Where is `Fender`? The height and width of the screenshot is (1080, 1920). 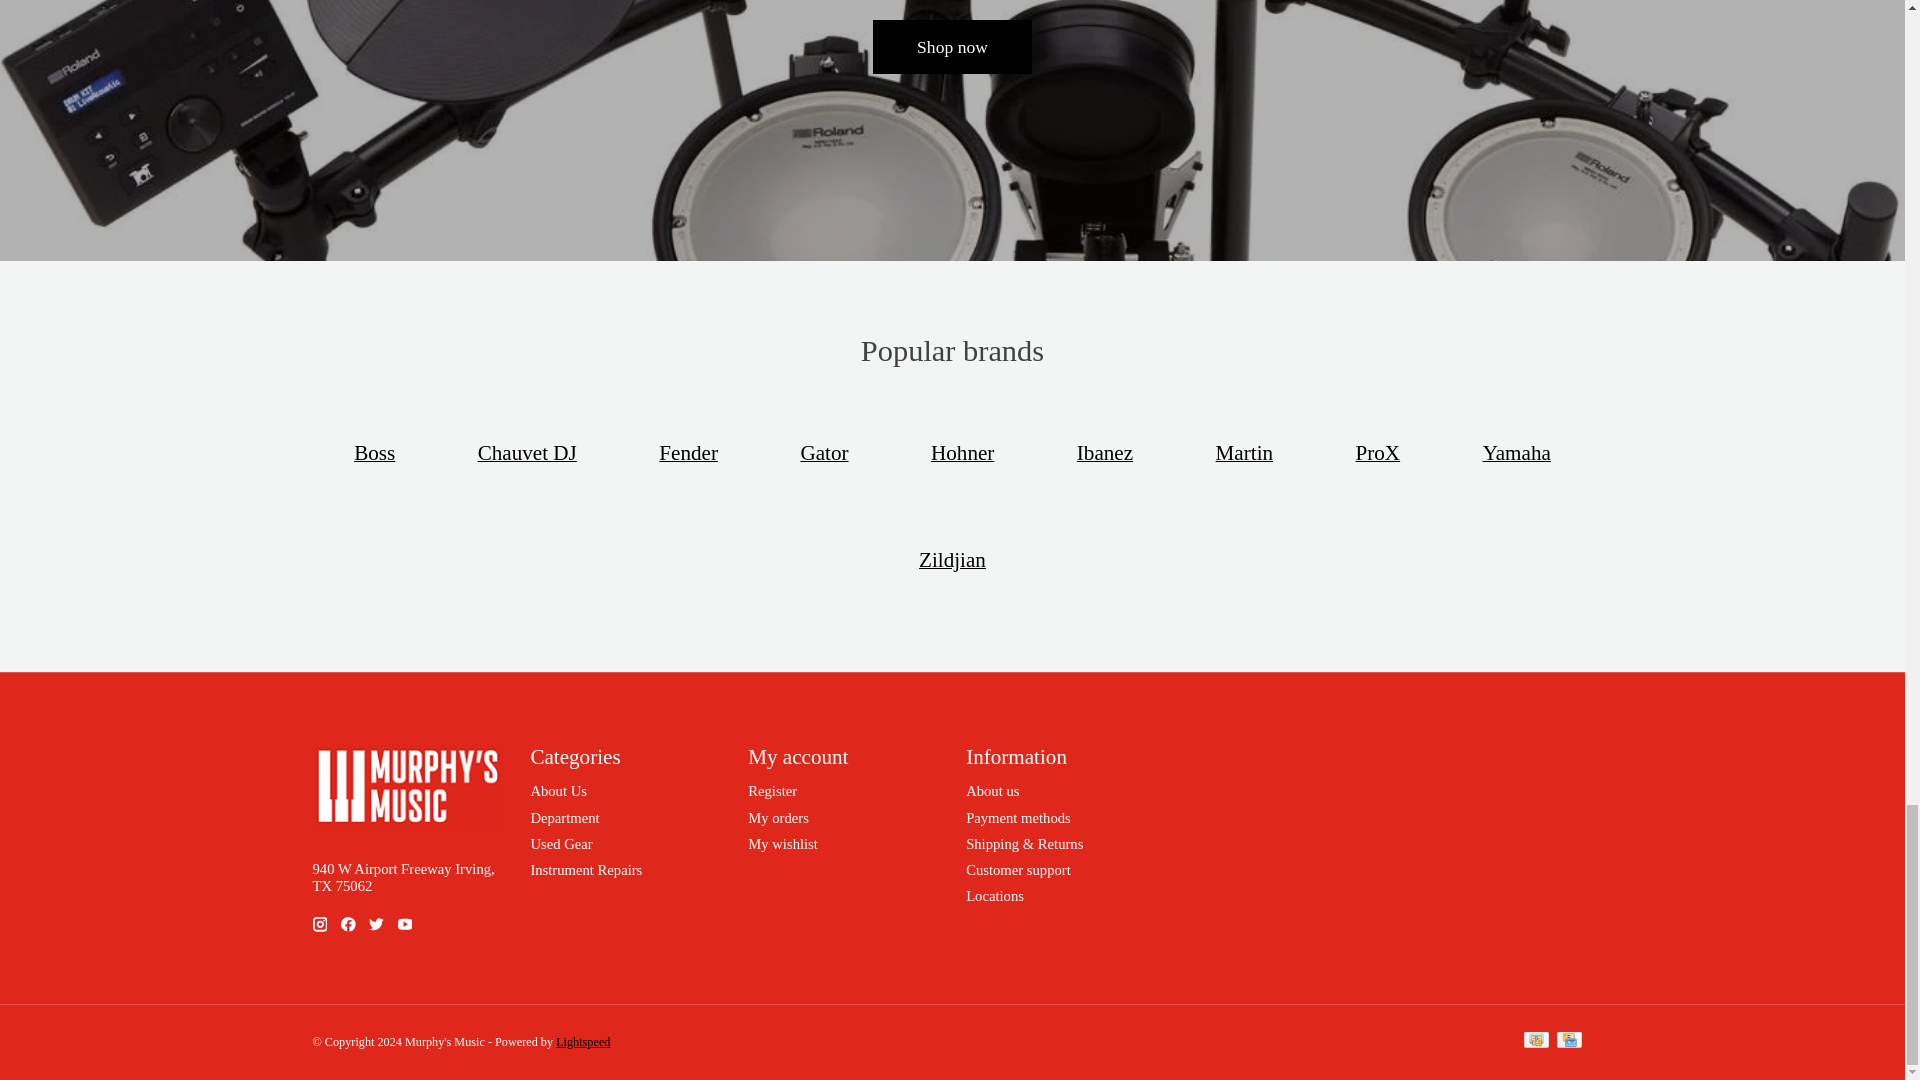 Fender is located at coordinates (688, 452).